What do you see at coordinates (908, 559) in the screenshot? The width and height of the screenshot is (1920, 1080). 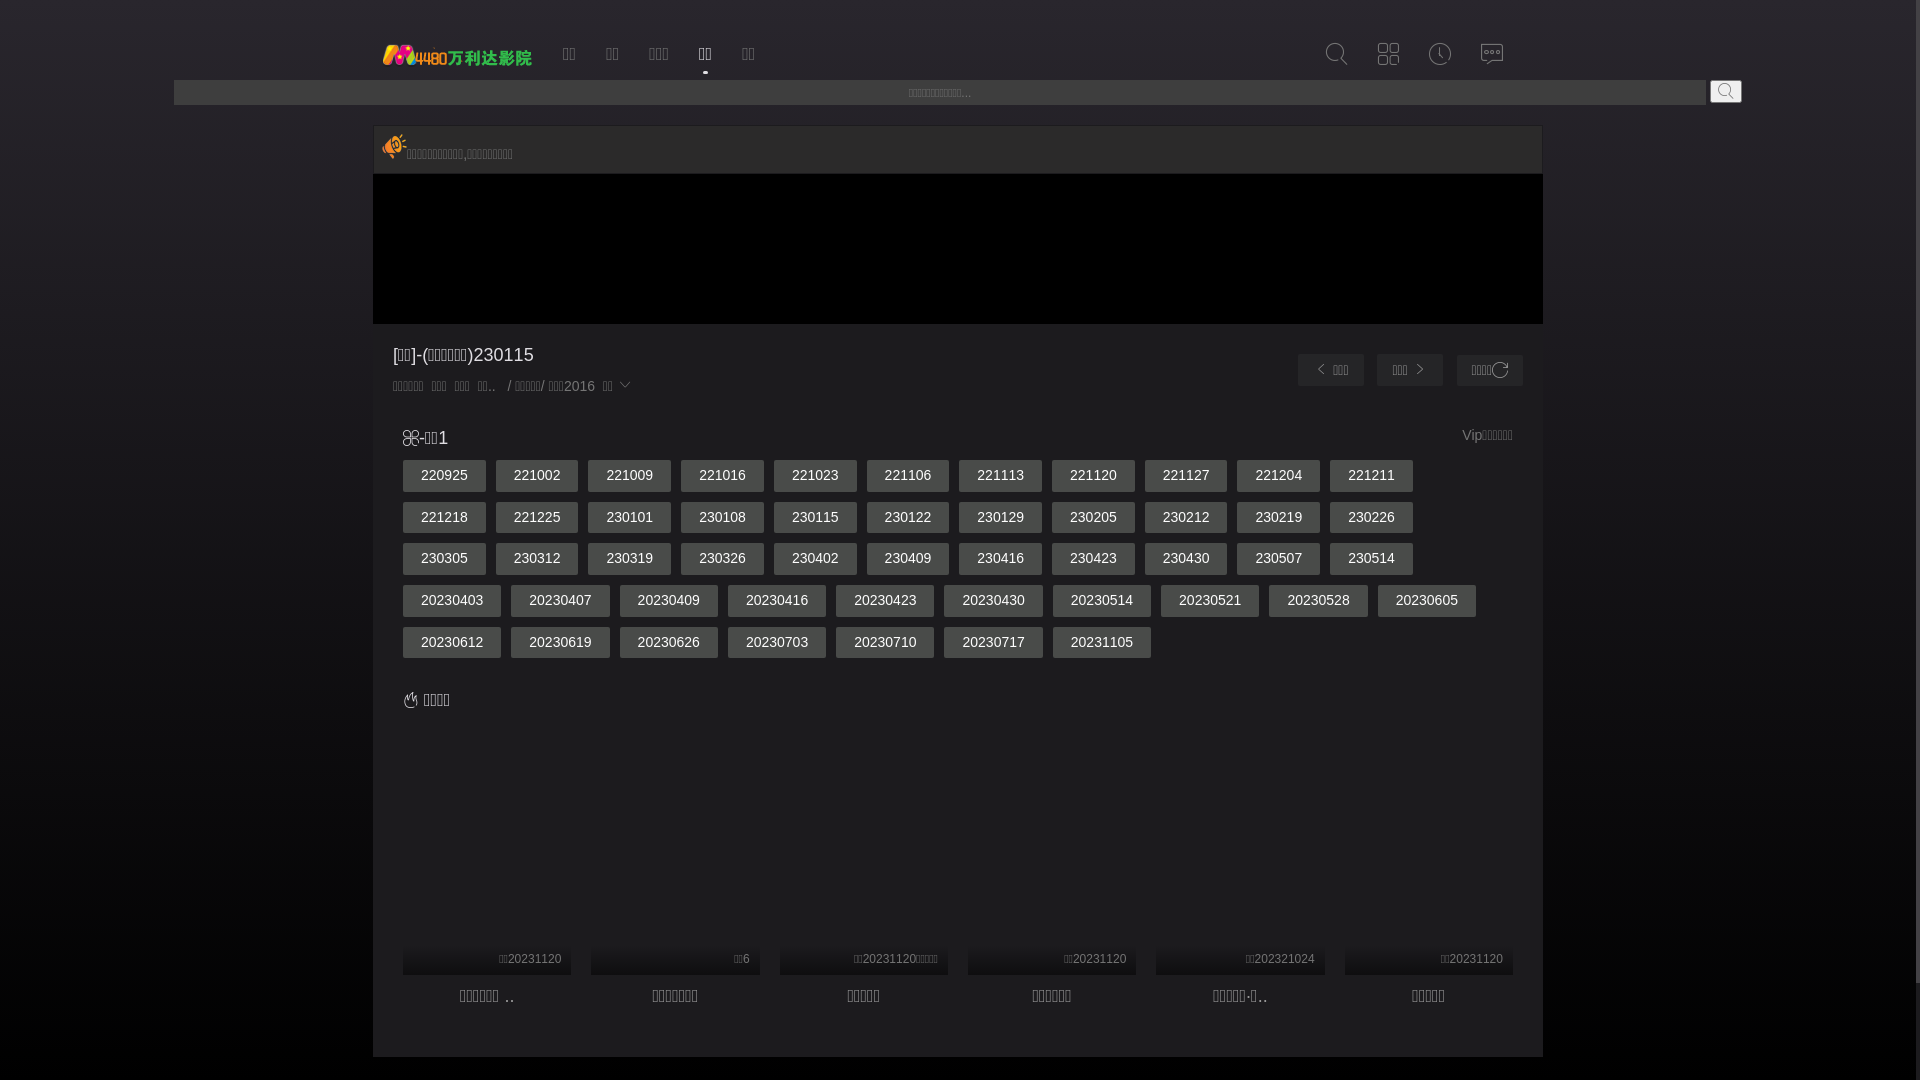 I see `230409` at bounding box center [908, 559].